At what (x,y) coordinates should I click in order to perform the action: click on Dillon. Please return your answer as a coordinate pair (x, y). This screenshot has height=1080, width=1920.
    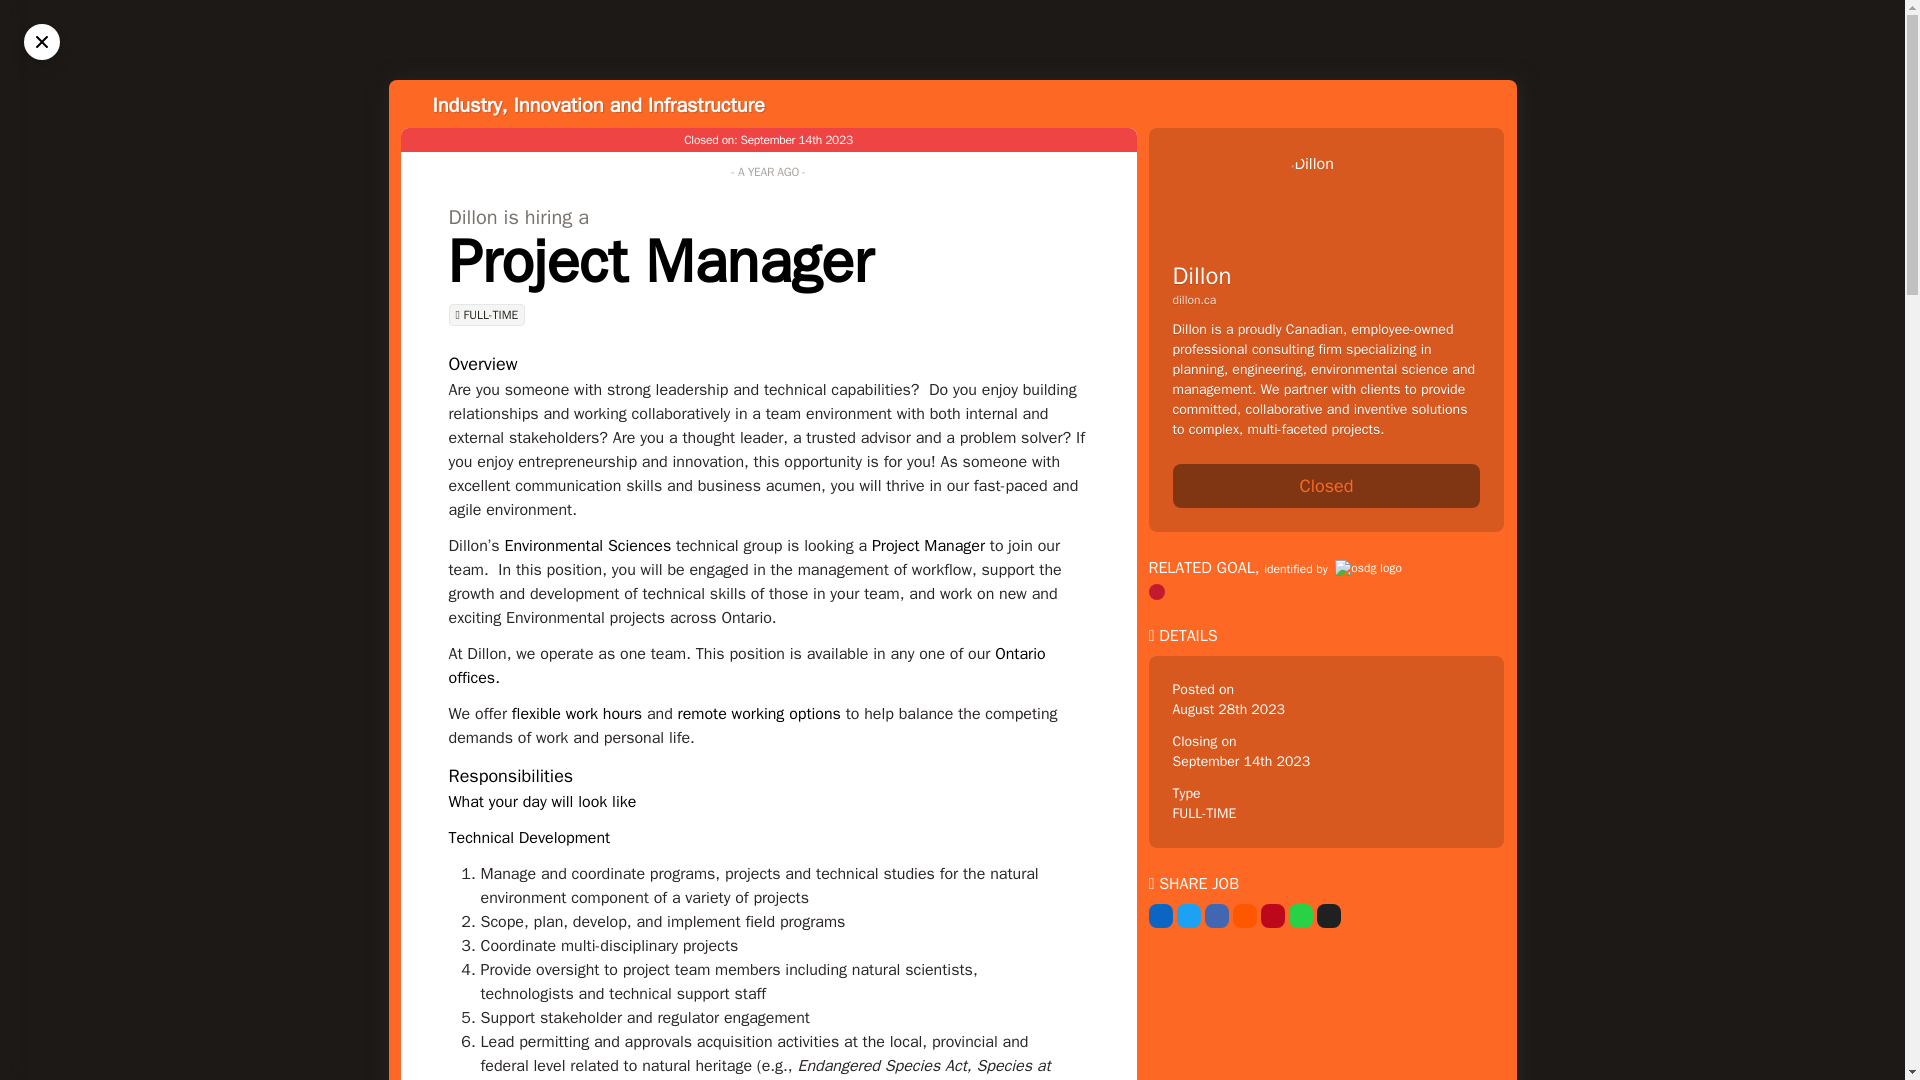
    Looking at the image, I should click on (1200, 276).